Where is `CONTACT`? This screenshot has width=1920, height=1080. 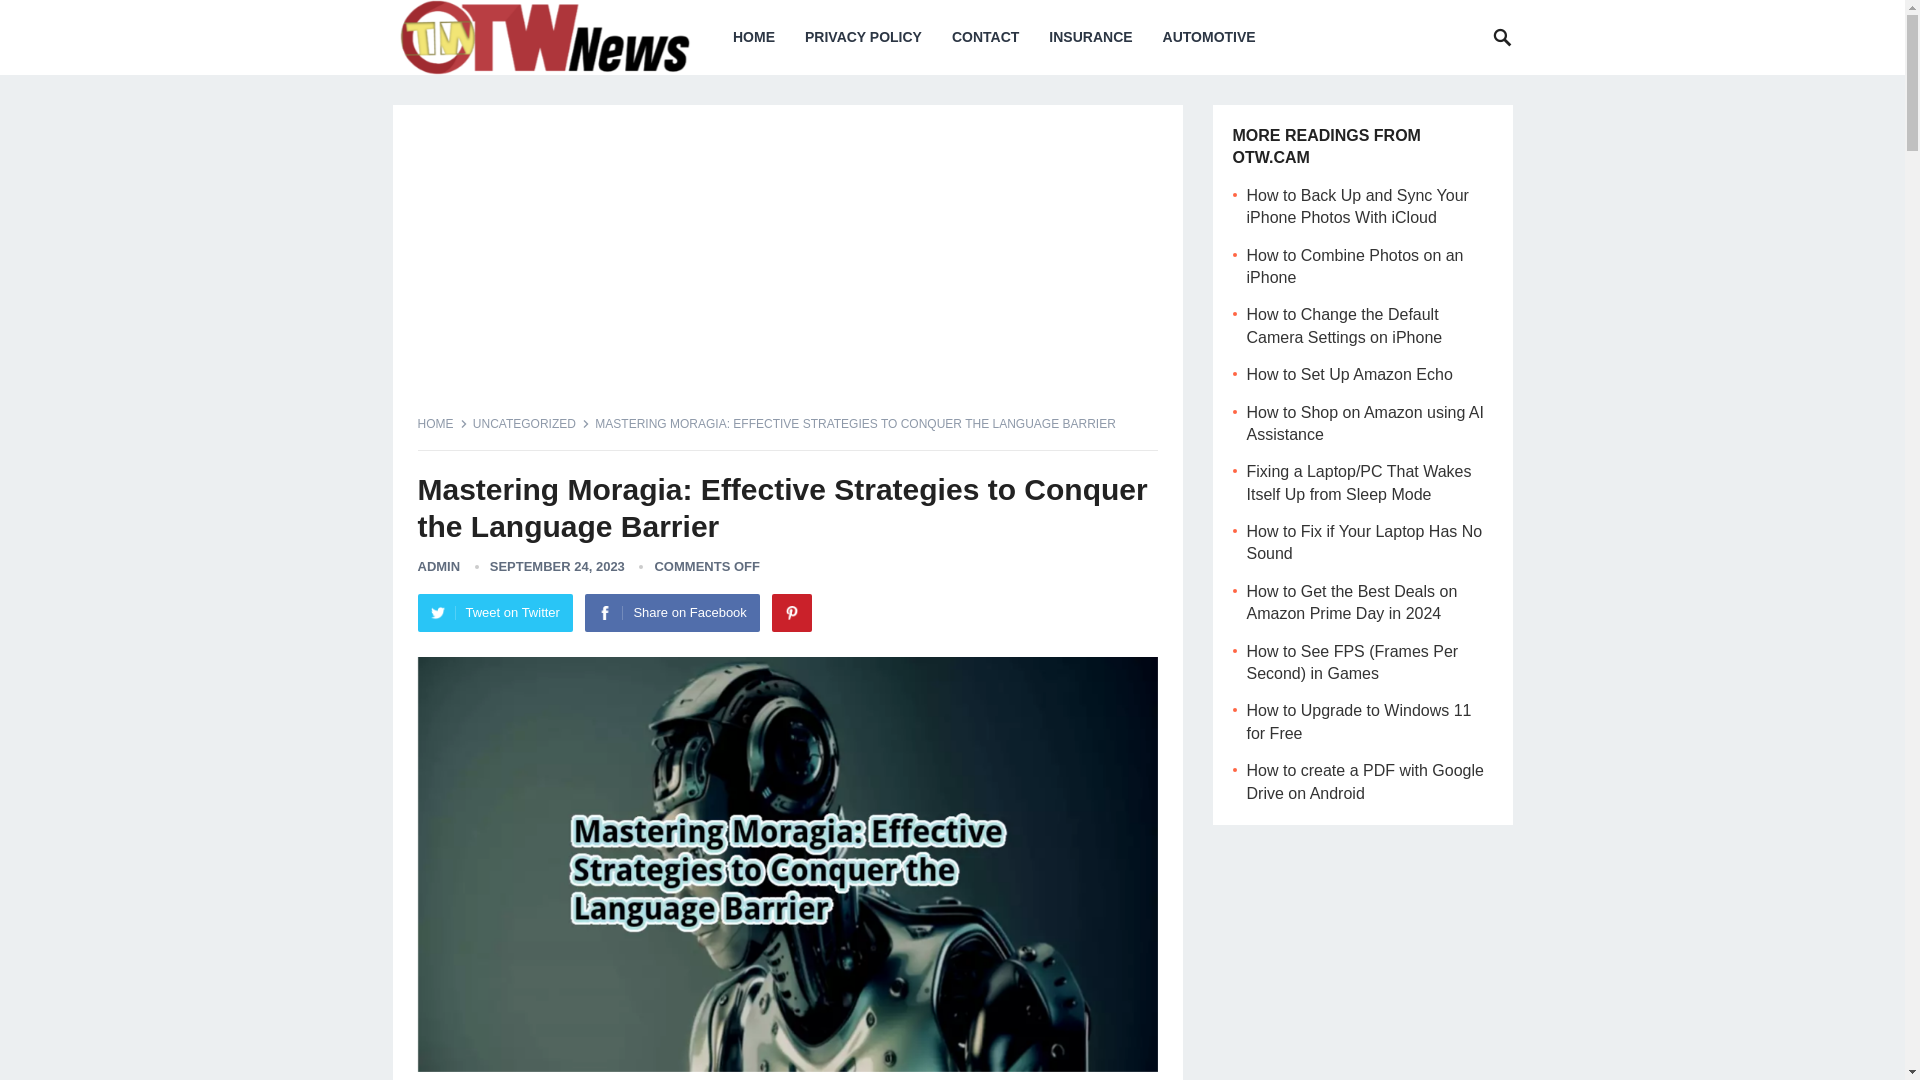
CONTACT is located at coordinates (985, 37).